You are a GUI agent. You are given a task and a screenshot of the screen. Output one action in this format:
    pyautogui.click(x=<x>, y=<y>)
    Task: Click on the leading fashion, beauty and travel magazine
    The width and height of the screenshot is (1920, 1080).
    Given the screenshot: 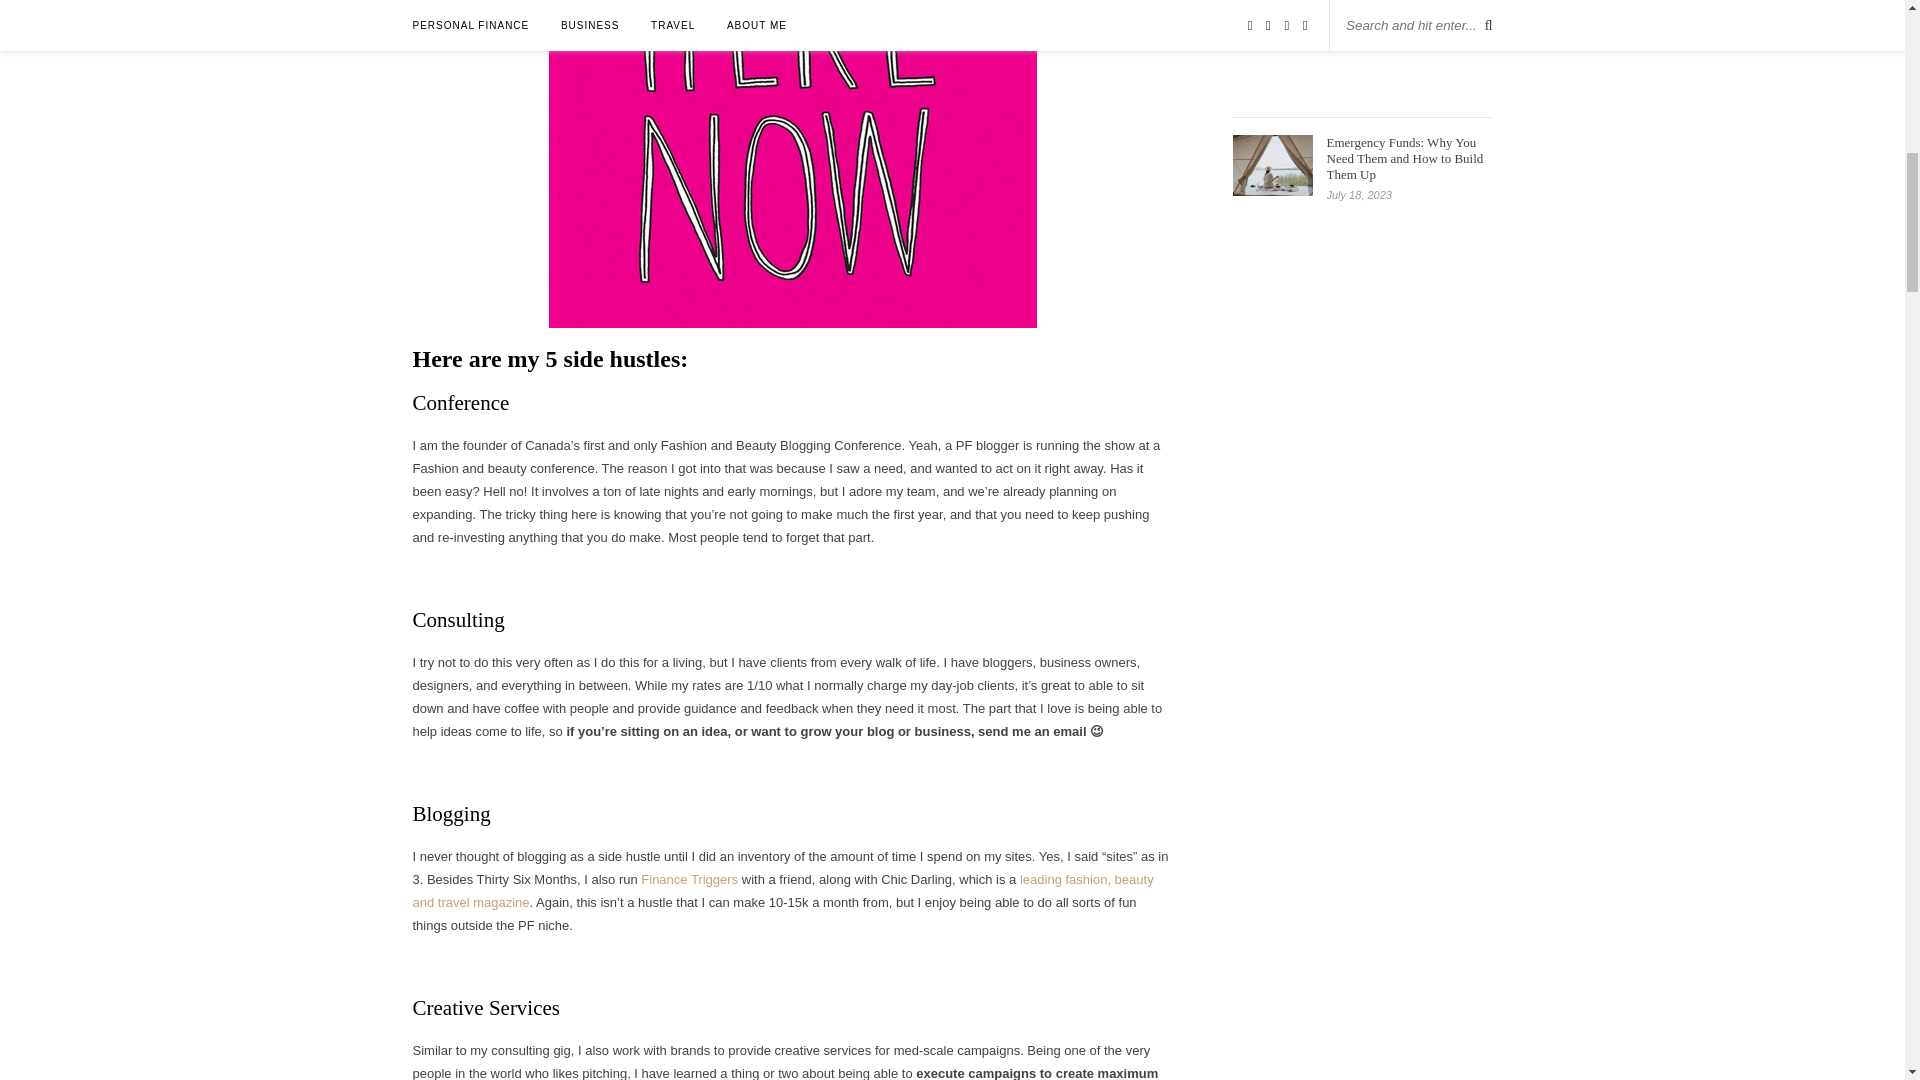 What is the action you would take?
    pyautogui.click(x=782, y=890)
    